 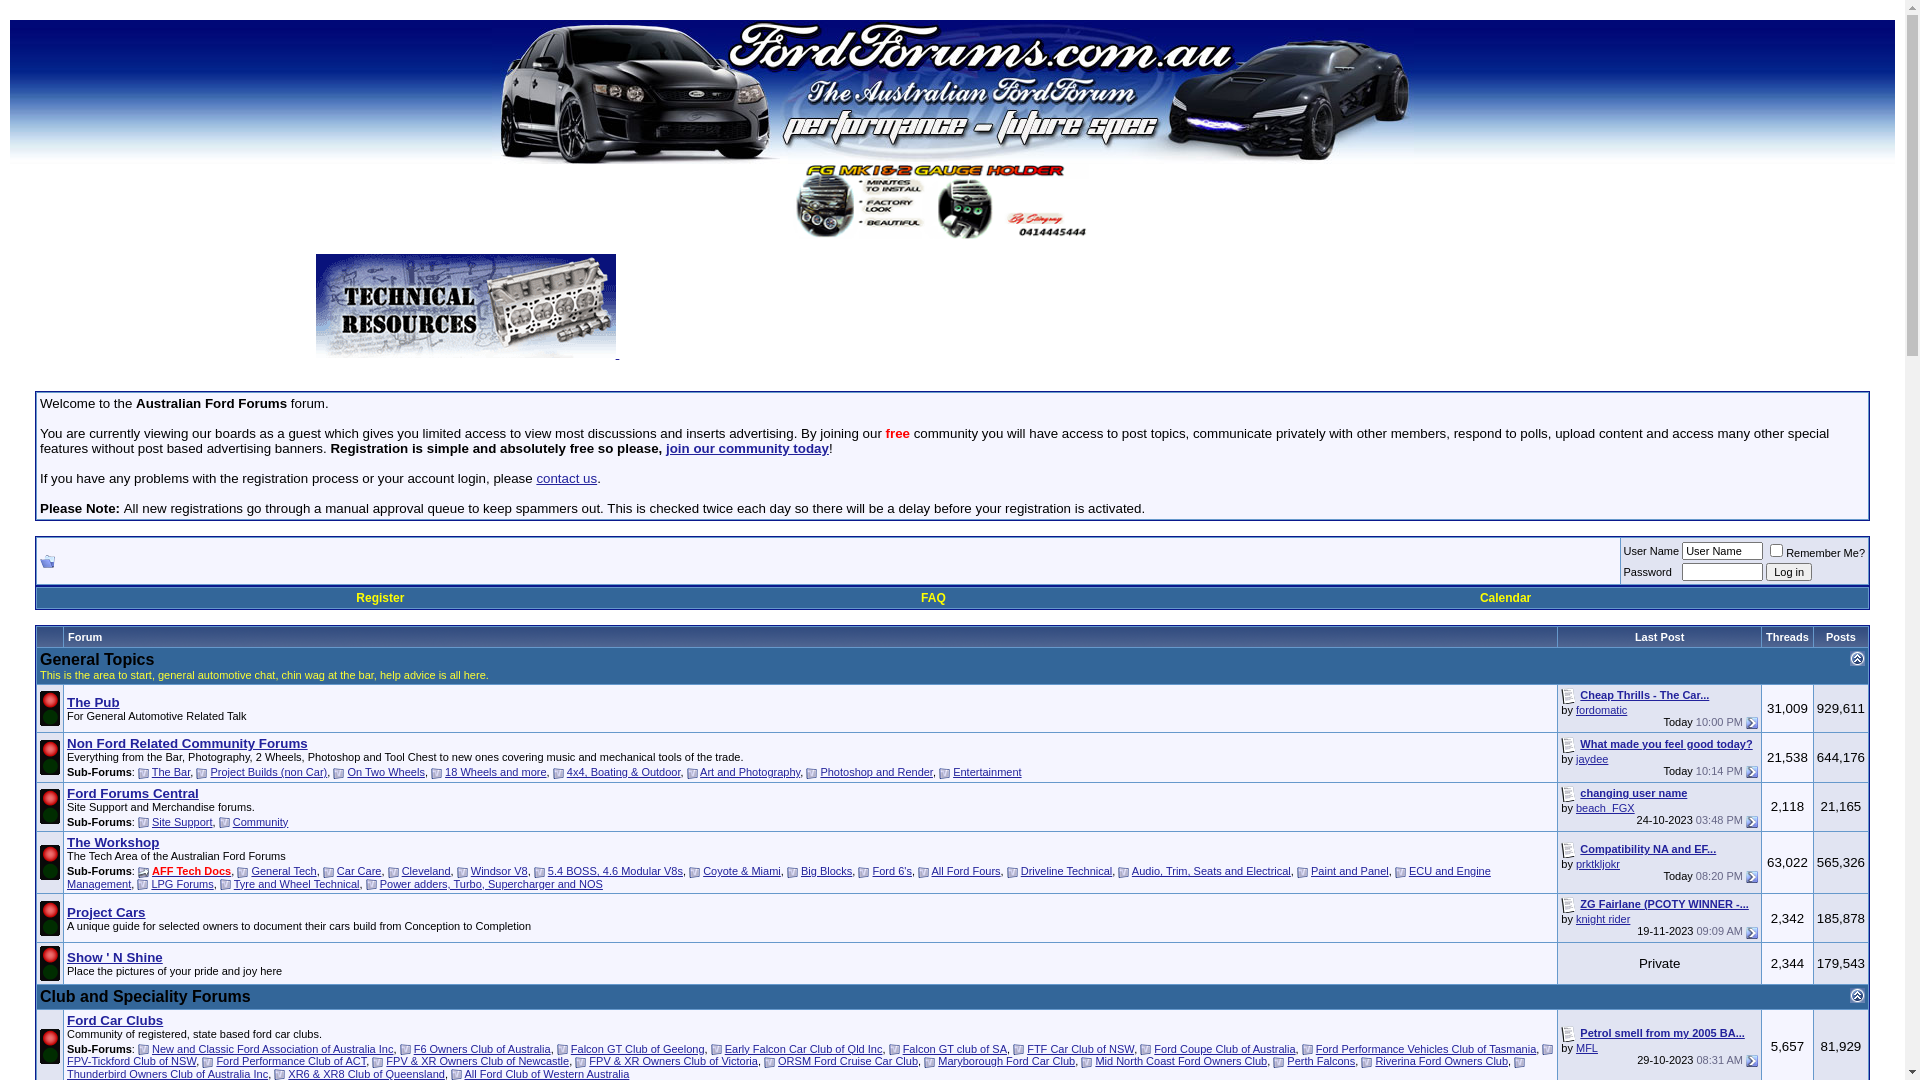 I want to click on Power adders, Turbo, Supercharger and NOS, so click(x=492, y=884).